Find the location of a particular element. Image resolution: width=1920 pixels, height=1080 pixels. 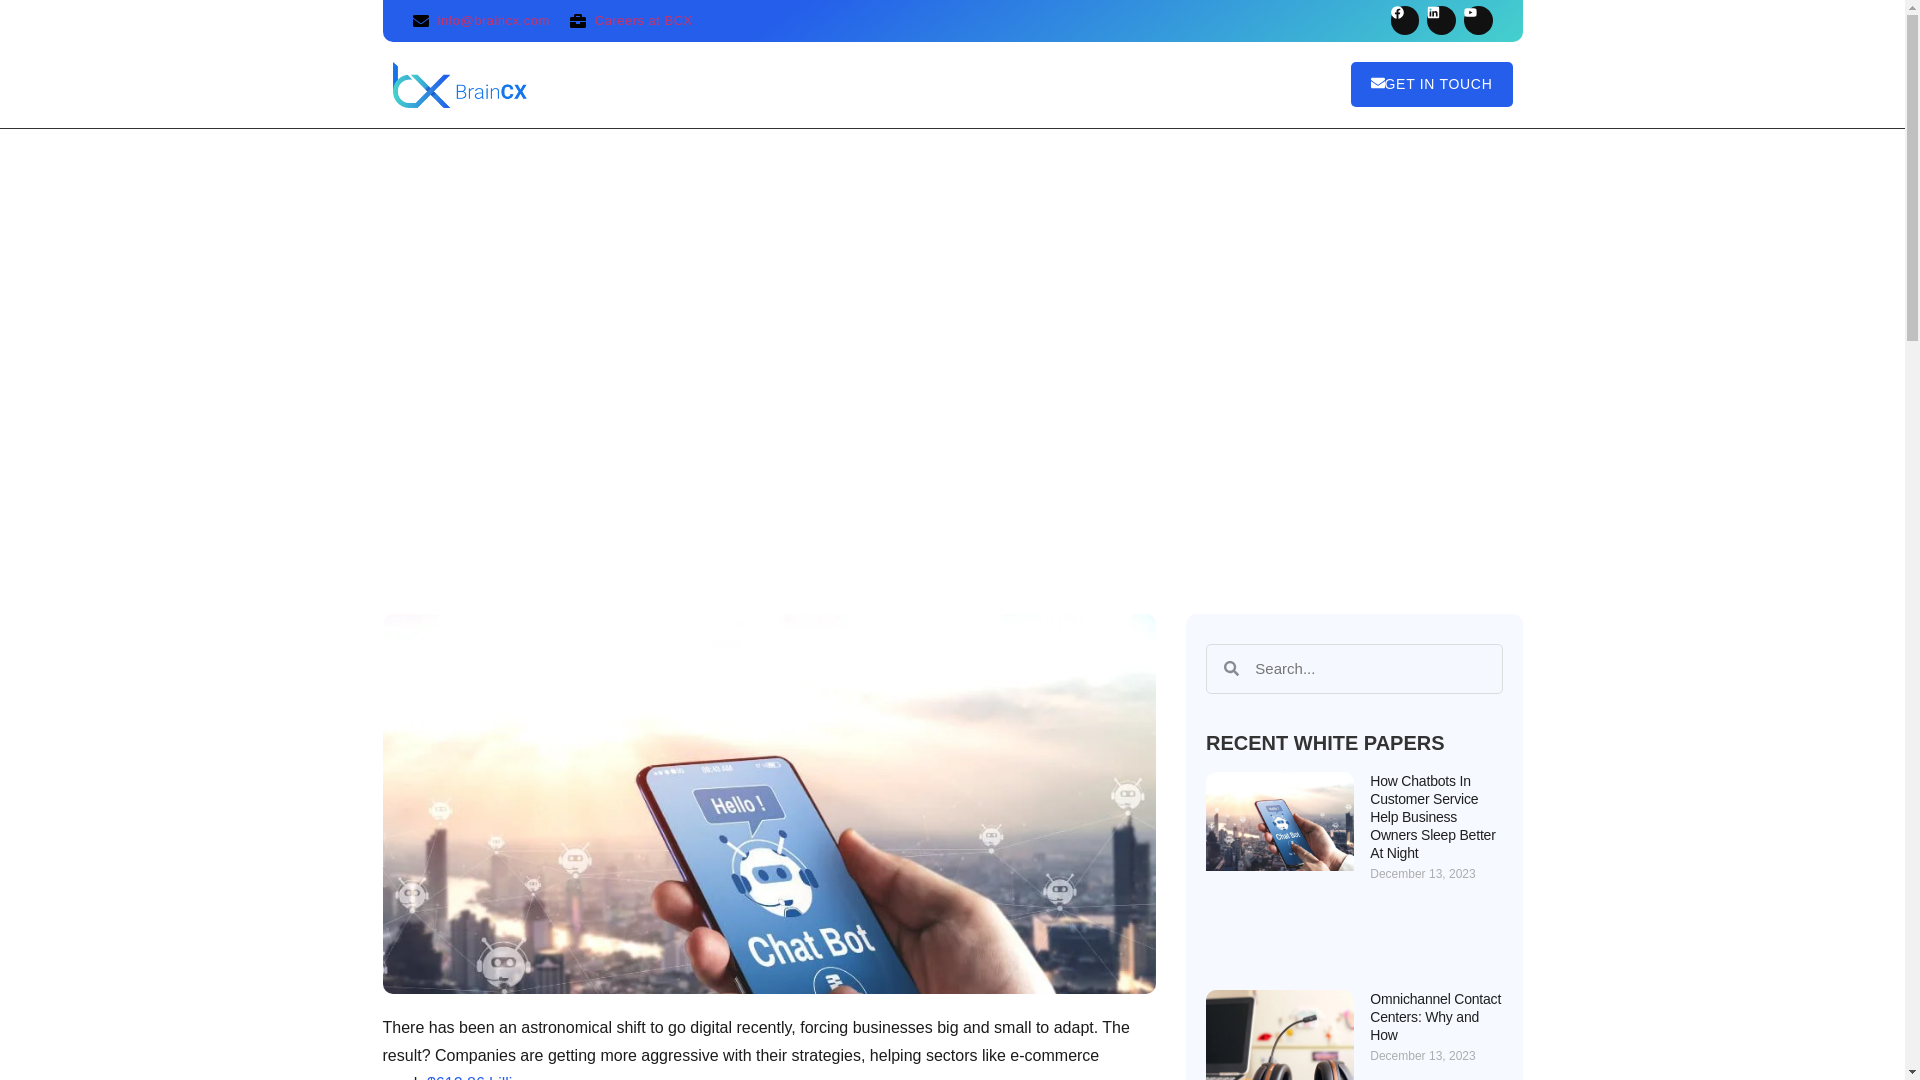

About Us is located at coordinates (728, 84).